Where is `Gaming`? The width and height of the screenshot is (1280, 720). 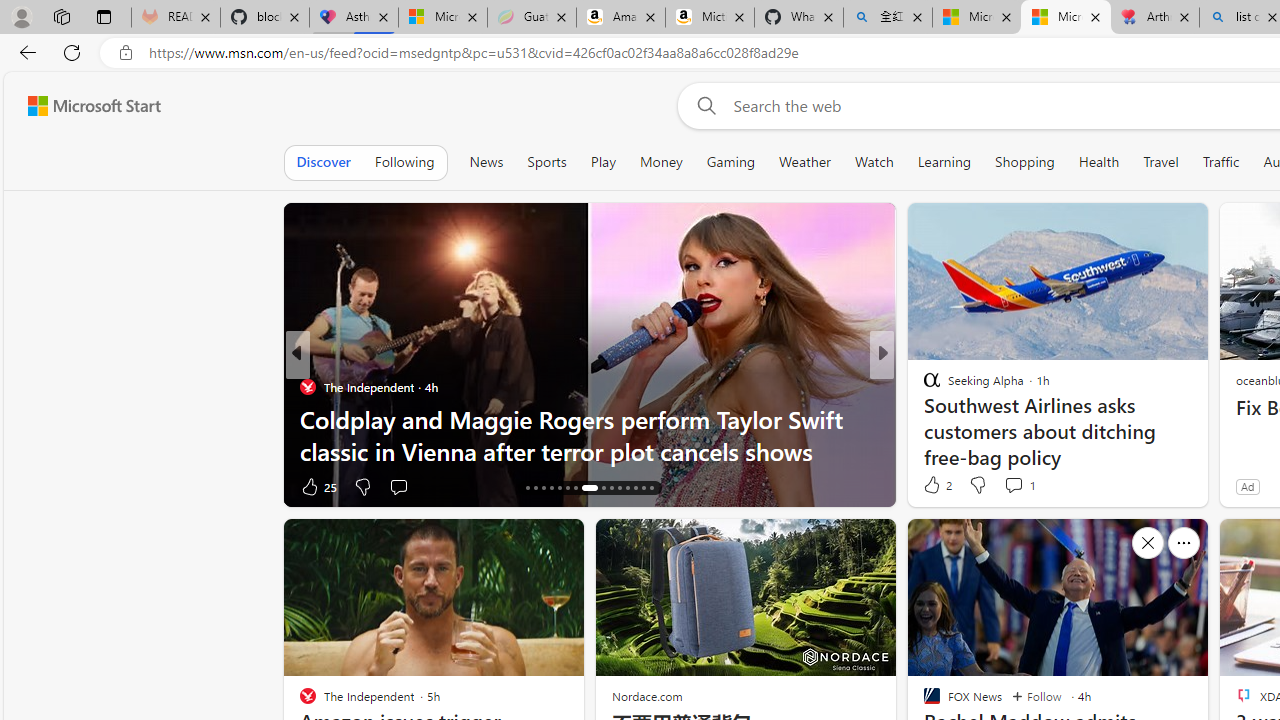 Gaming is located at coordinates (730, 162).